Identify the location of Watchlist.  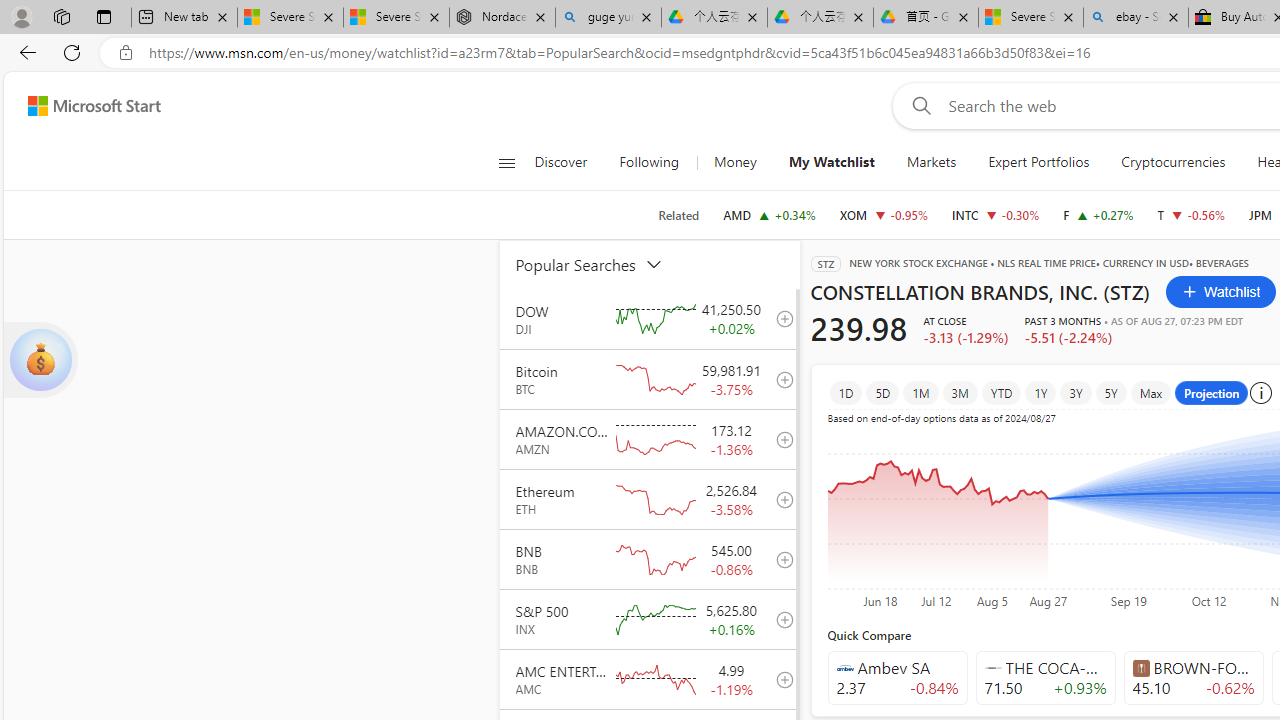
(1222, 292).